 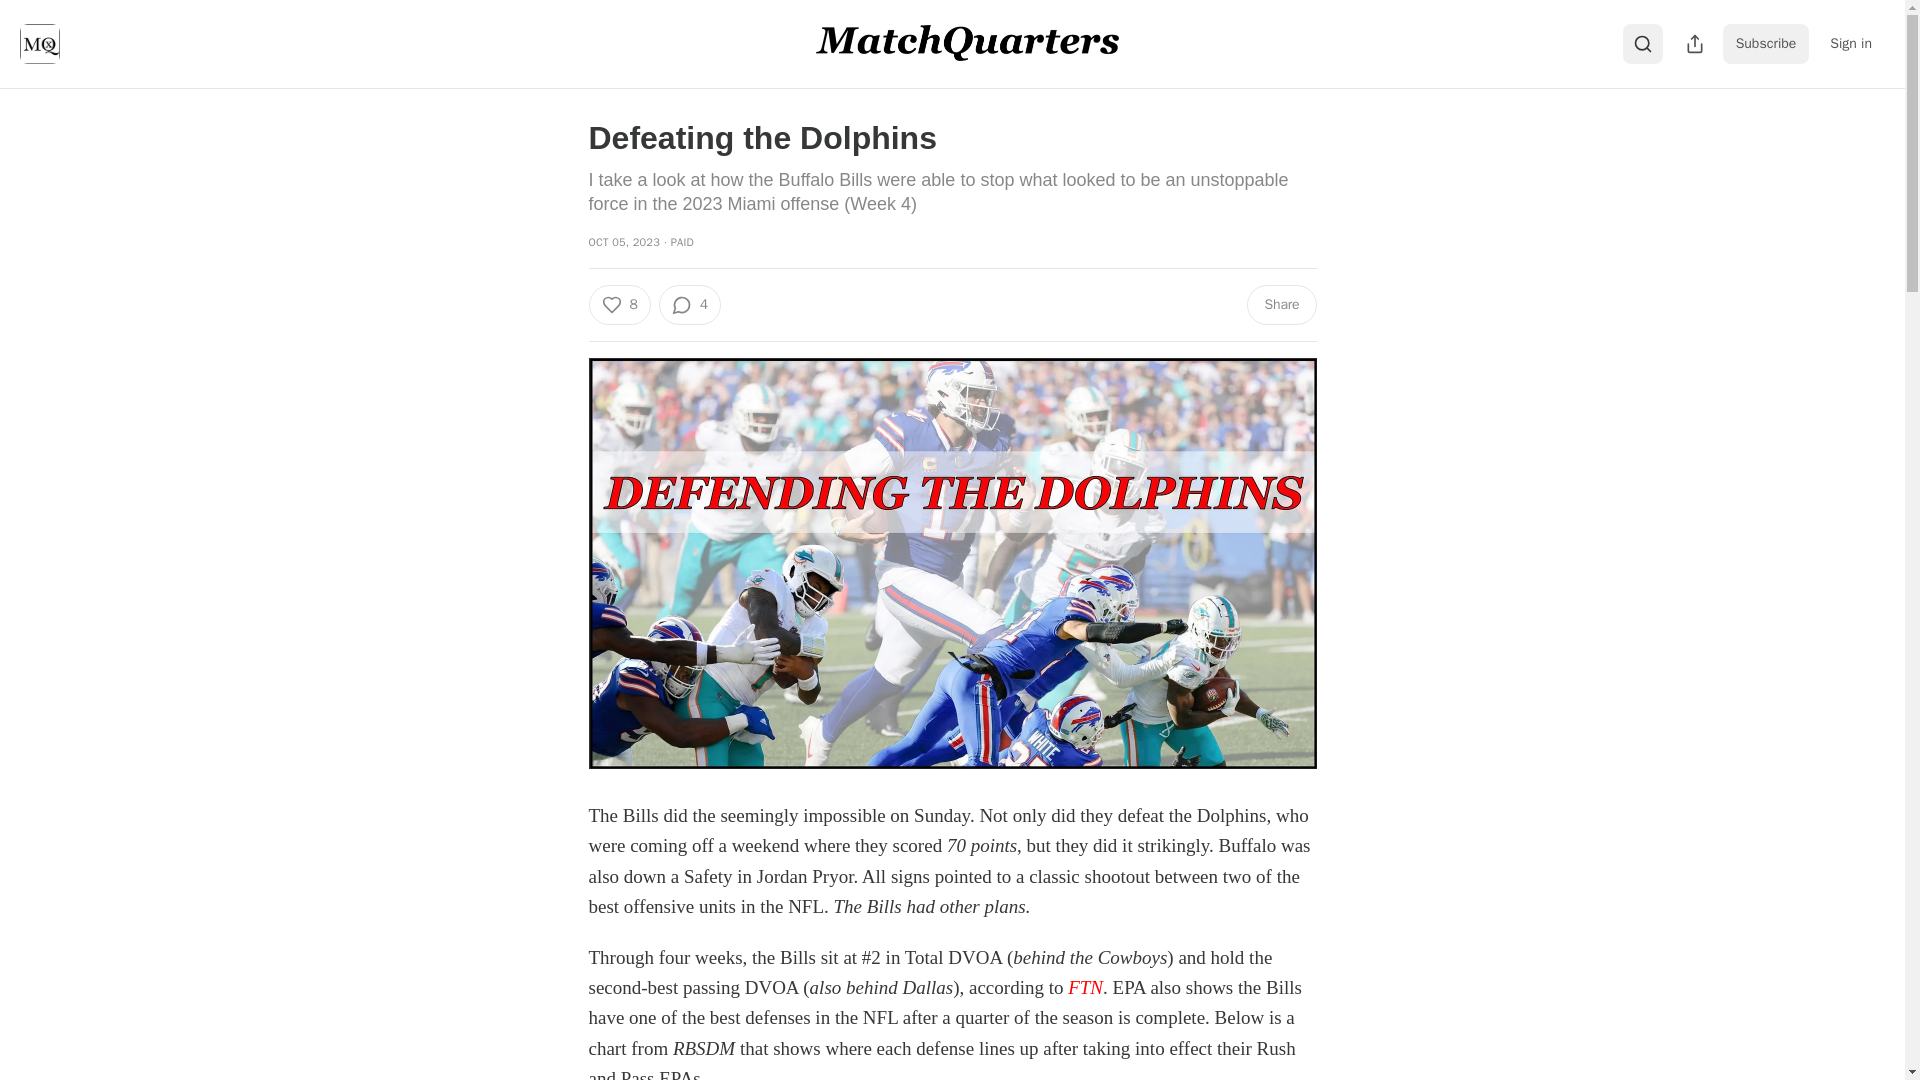 I want to click on 8, so click(x=618, y=305).